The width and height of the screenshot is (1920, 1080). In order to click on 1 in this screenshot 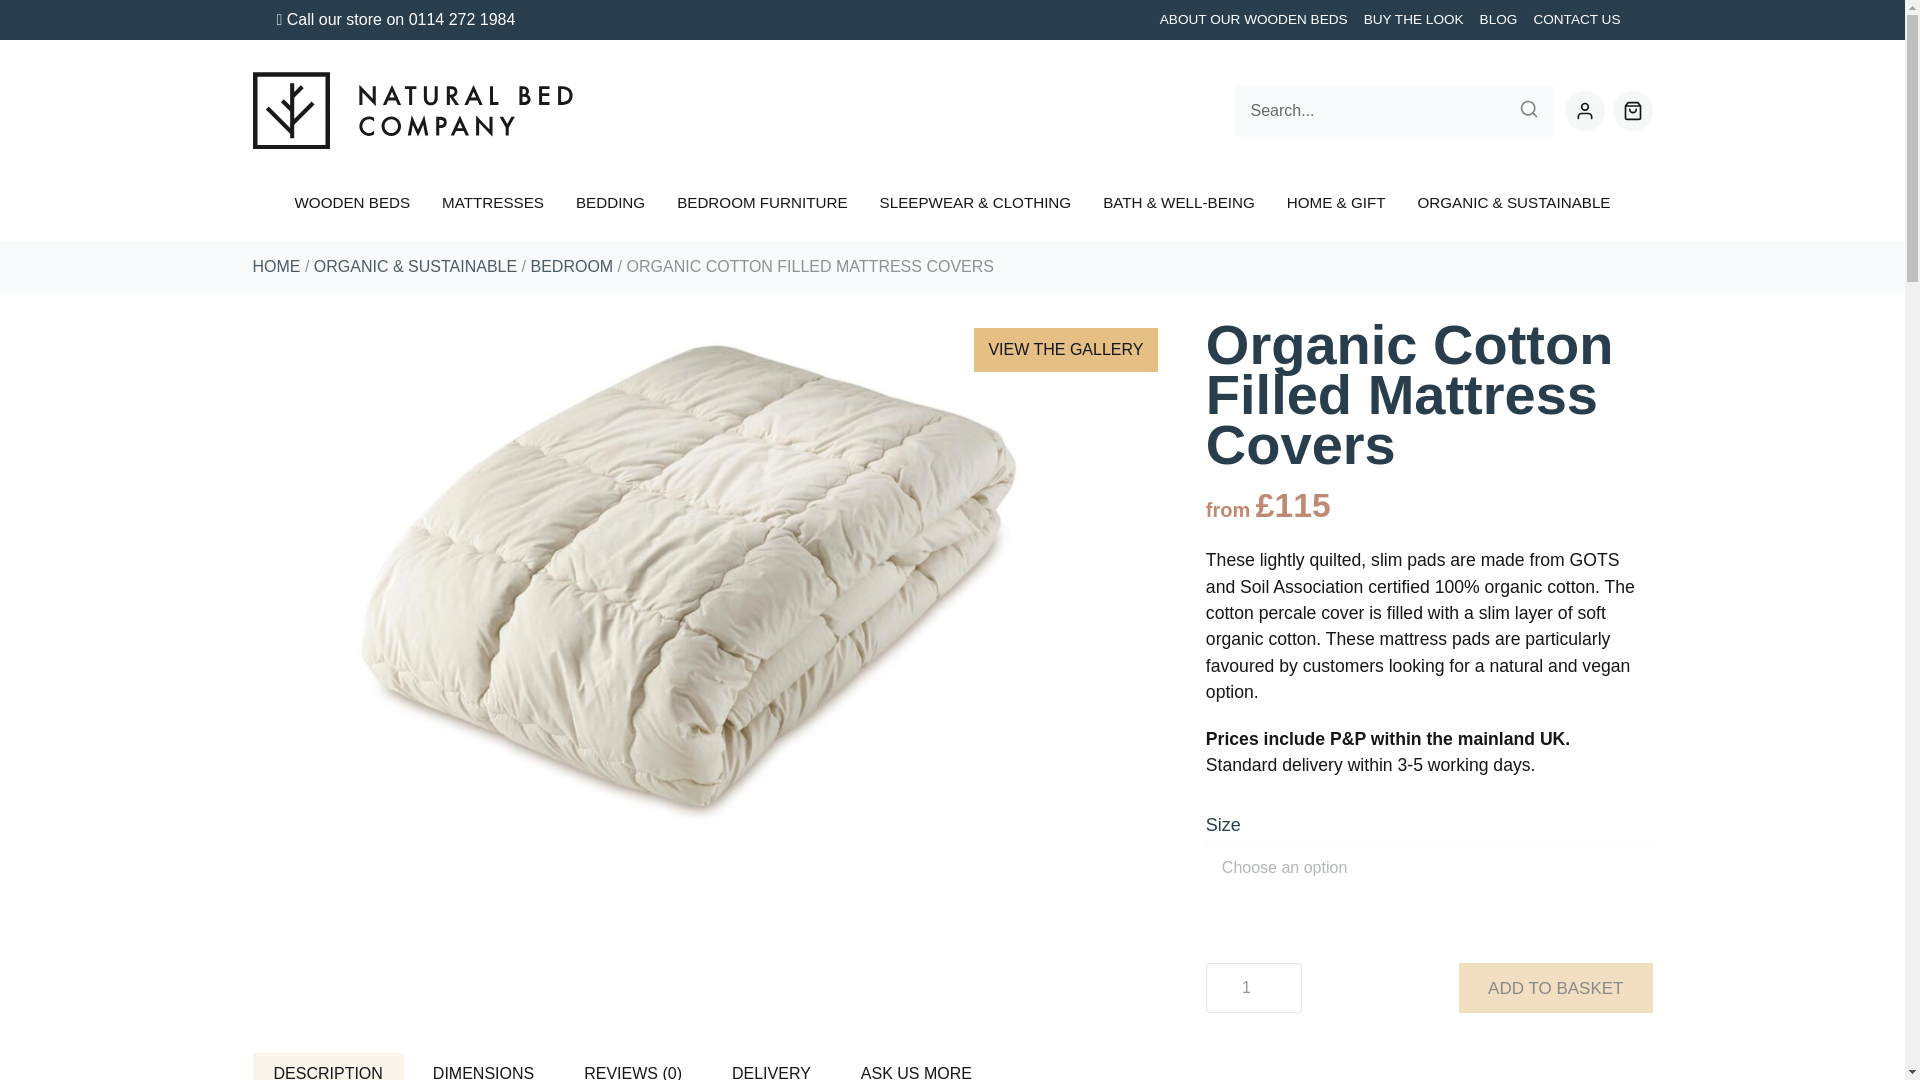, I will do `click(1253, 988)`.